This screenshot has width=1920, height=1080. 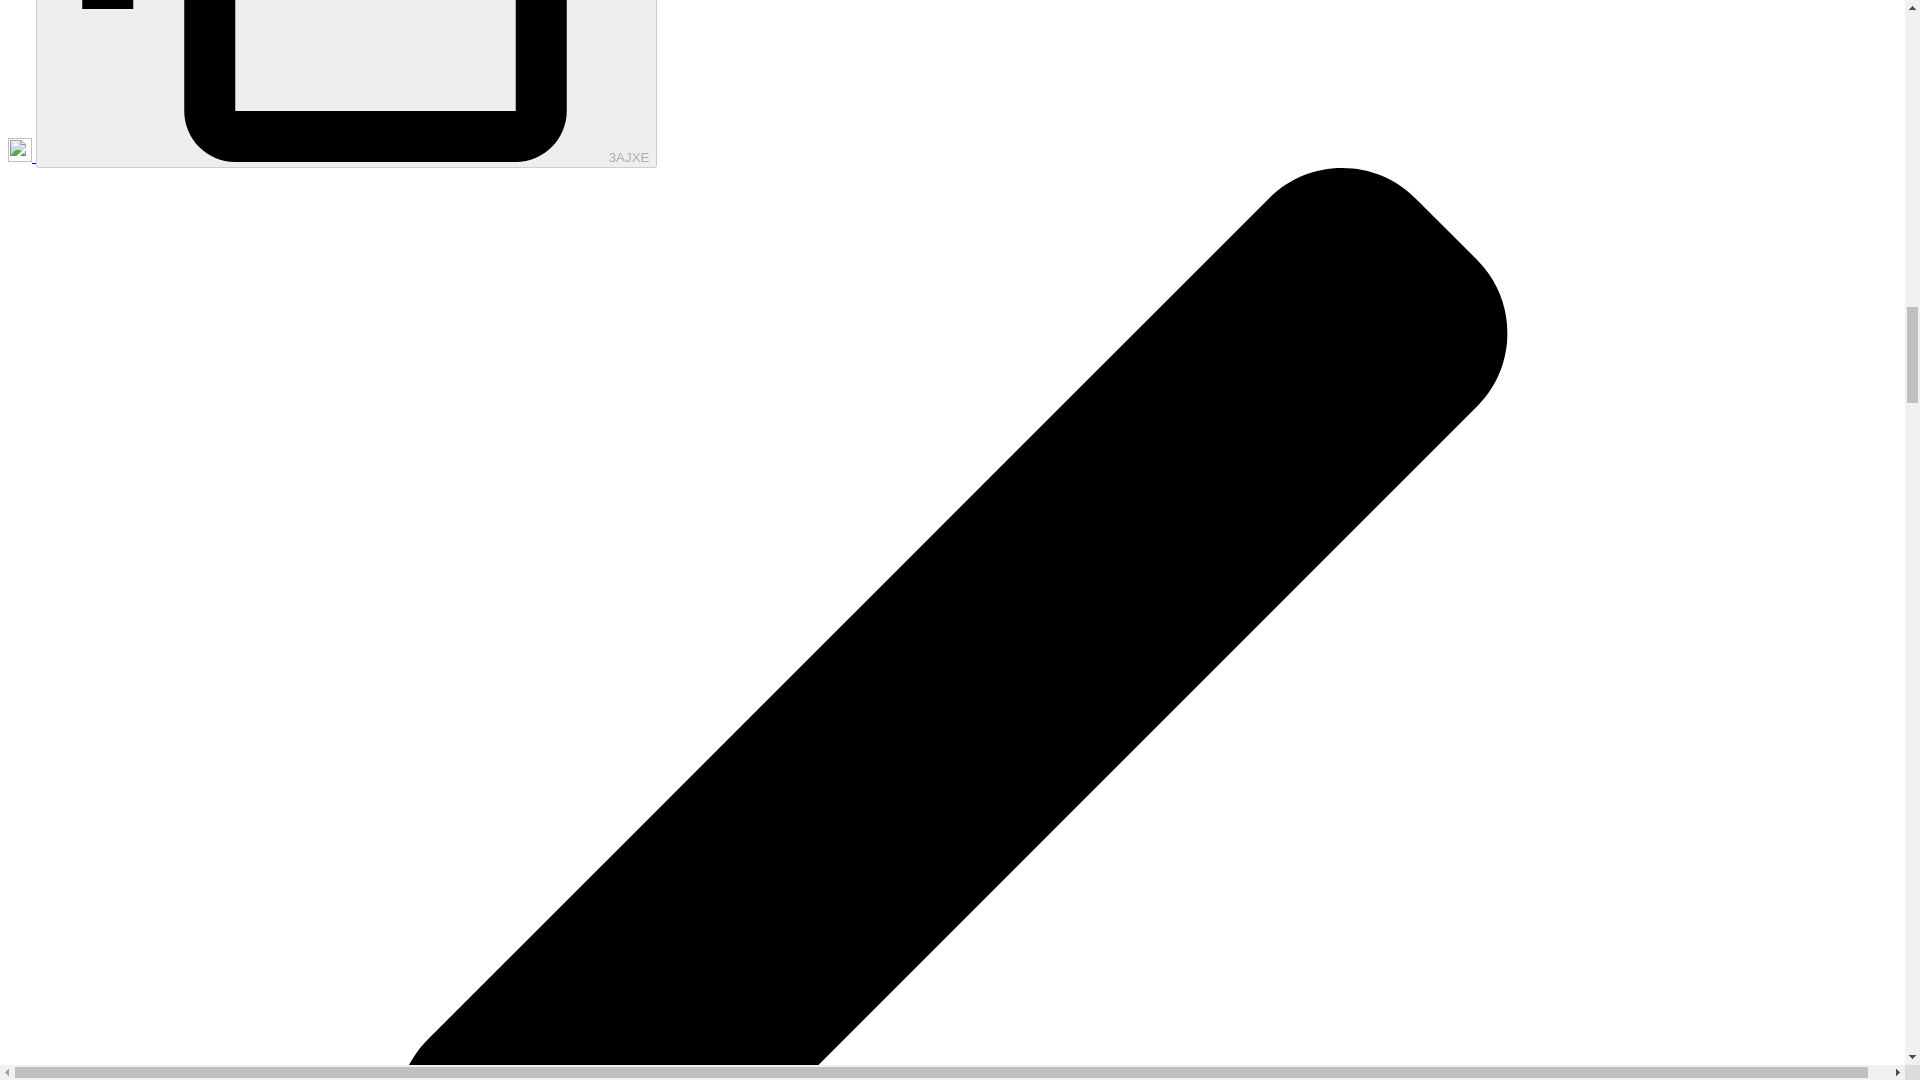 I want to click on 3AJXE, so click(x=346, y=84).